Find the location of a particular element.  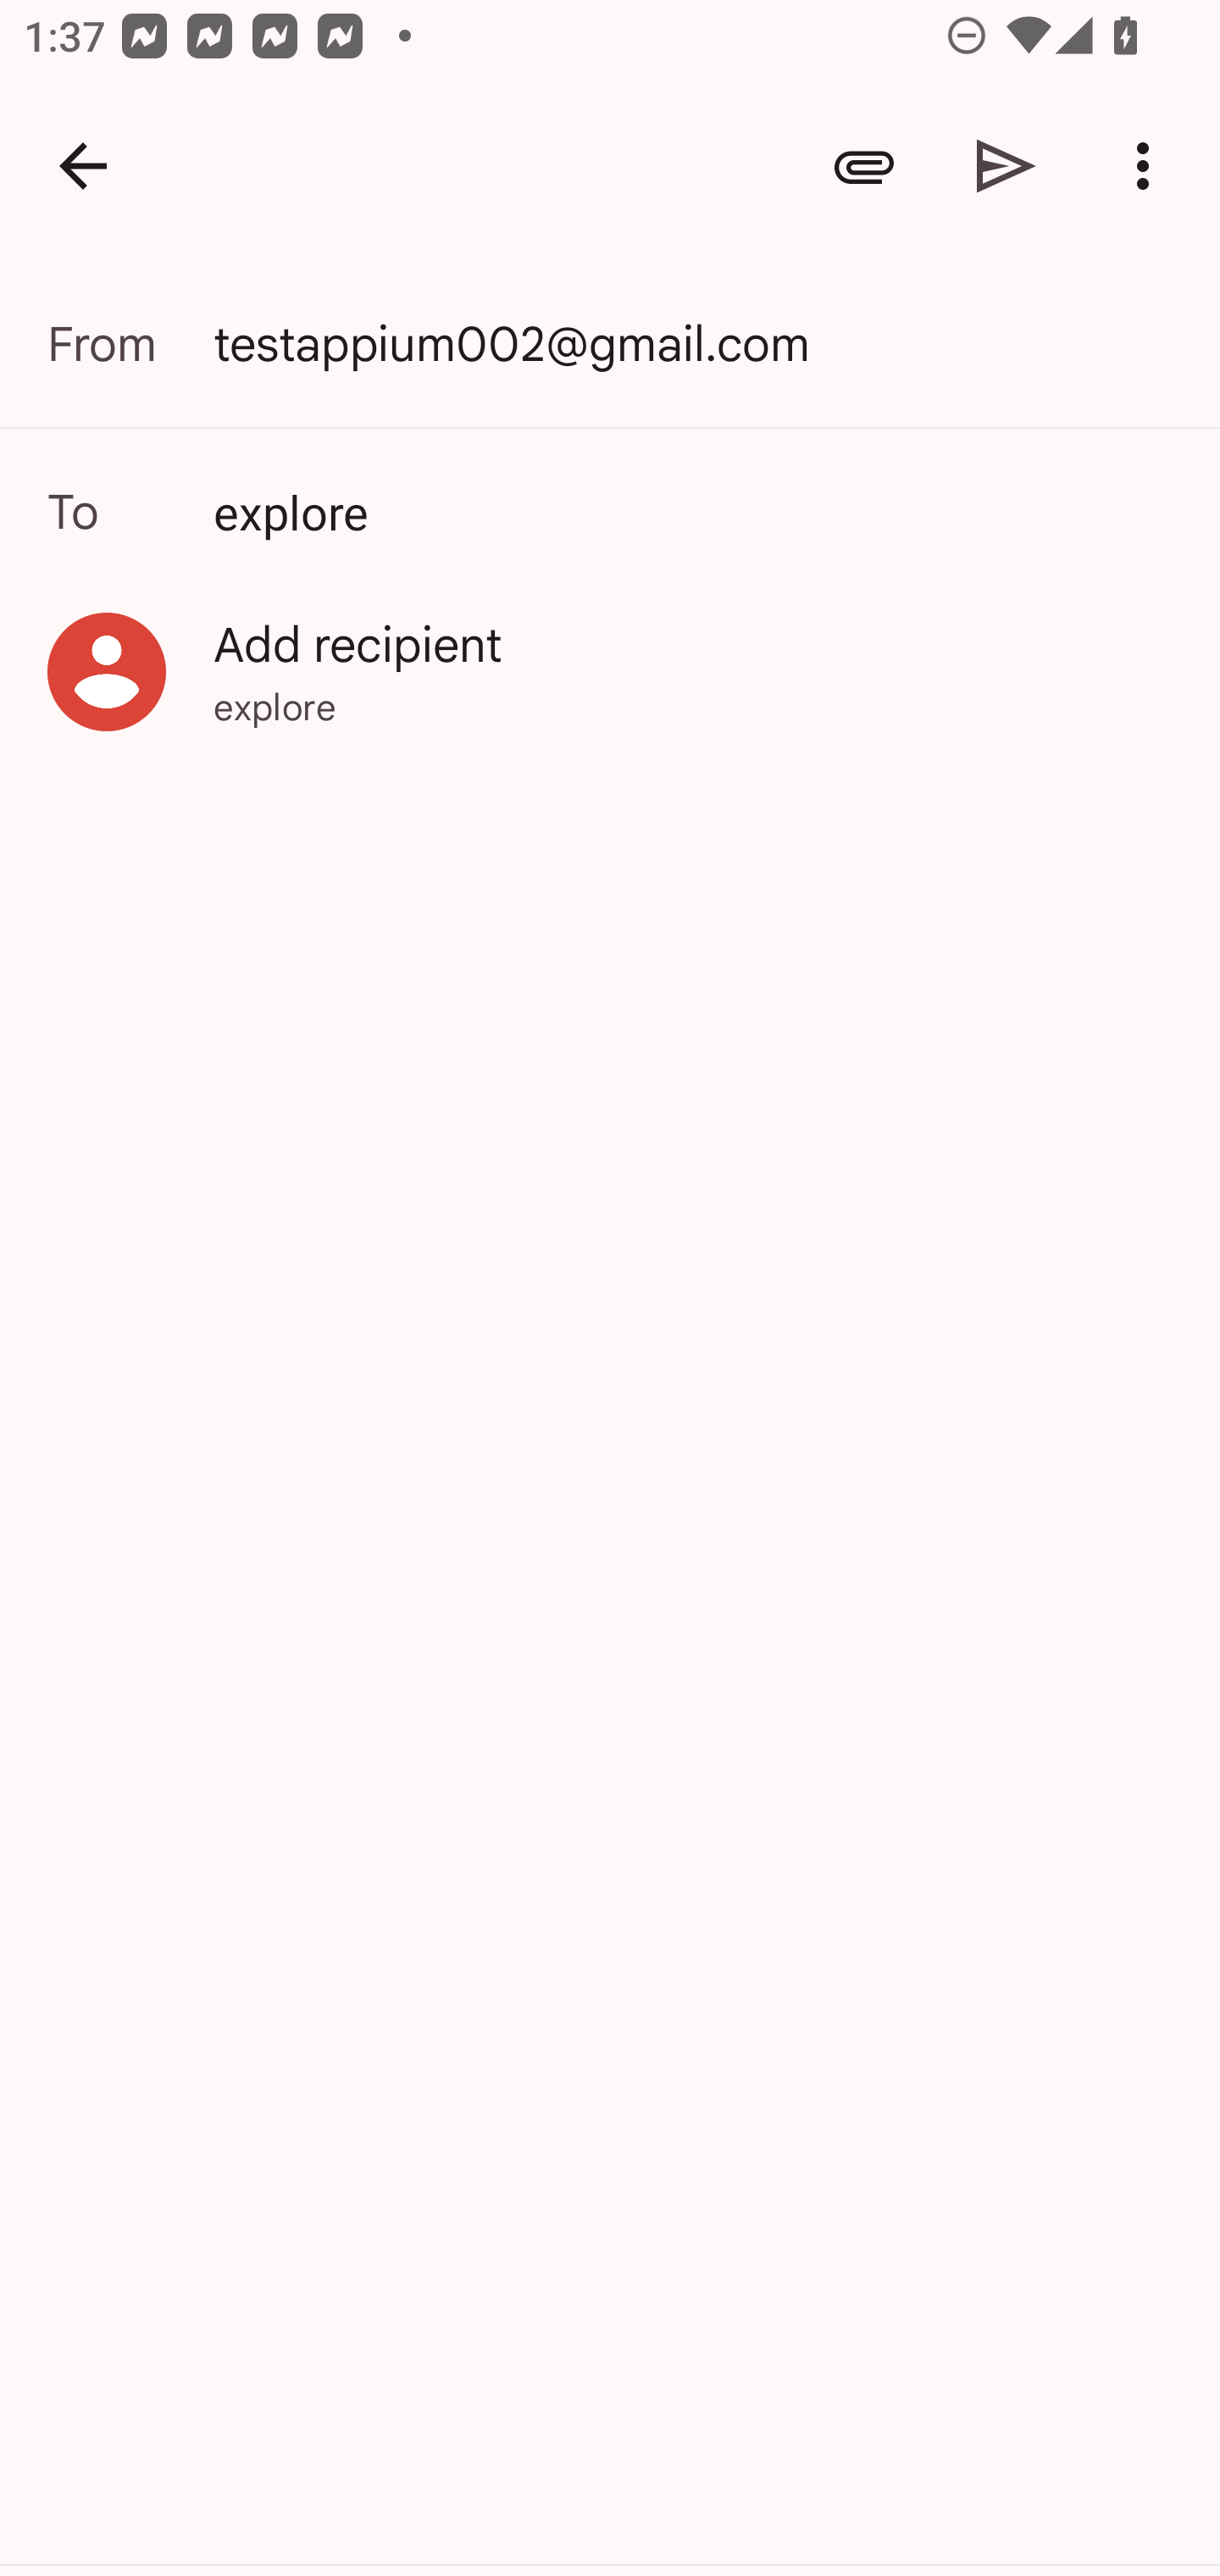

Add recipient explore is located at coordinates (610, 671).